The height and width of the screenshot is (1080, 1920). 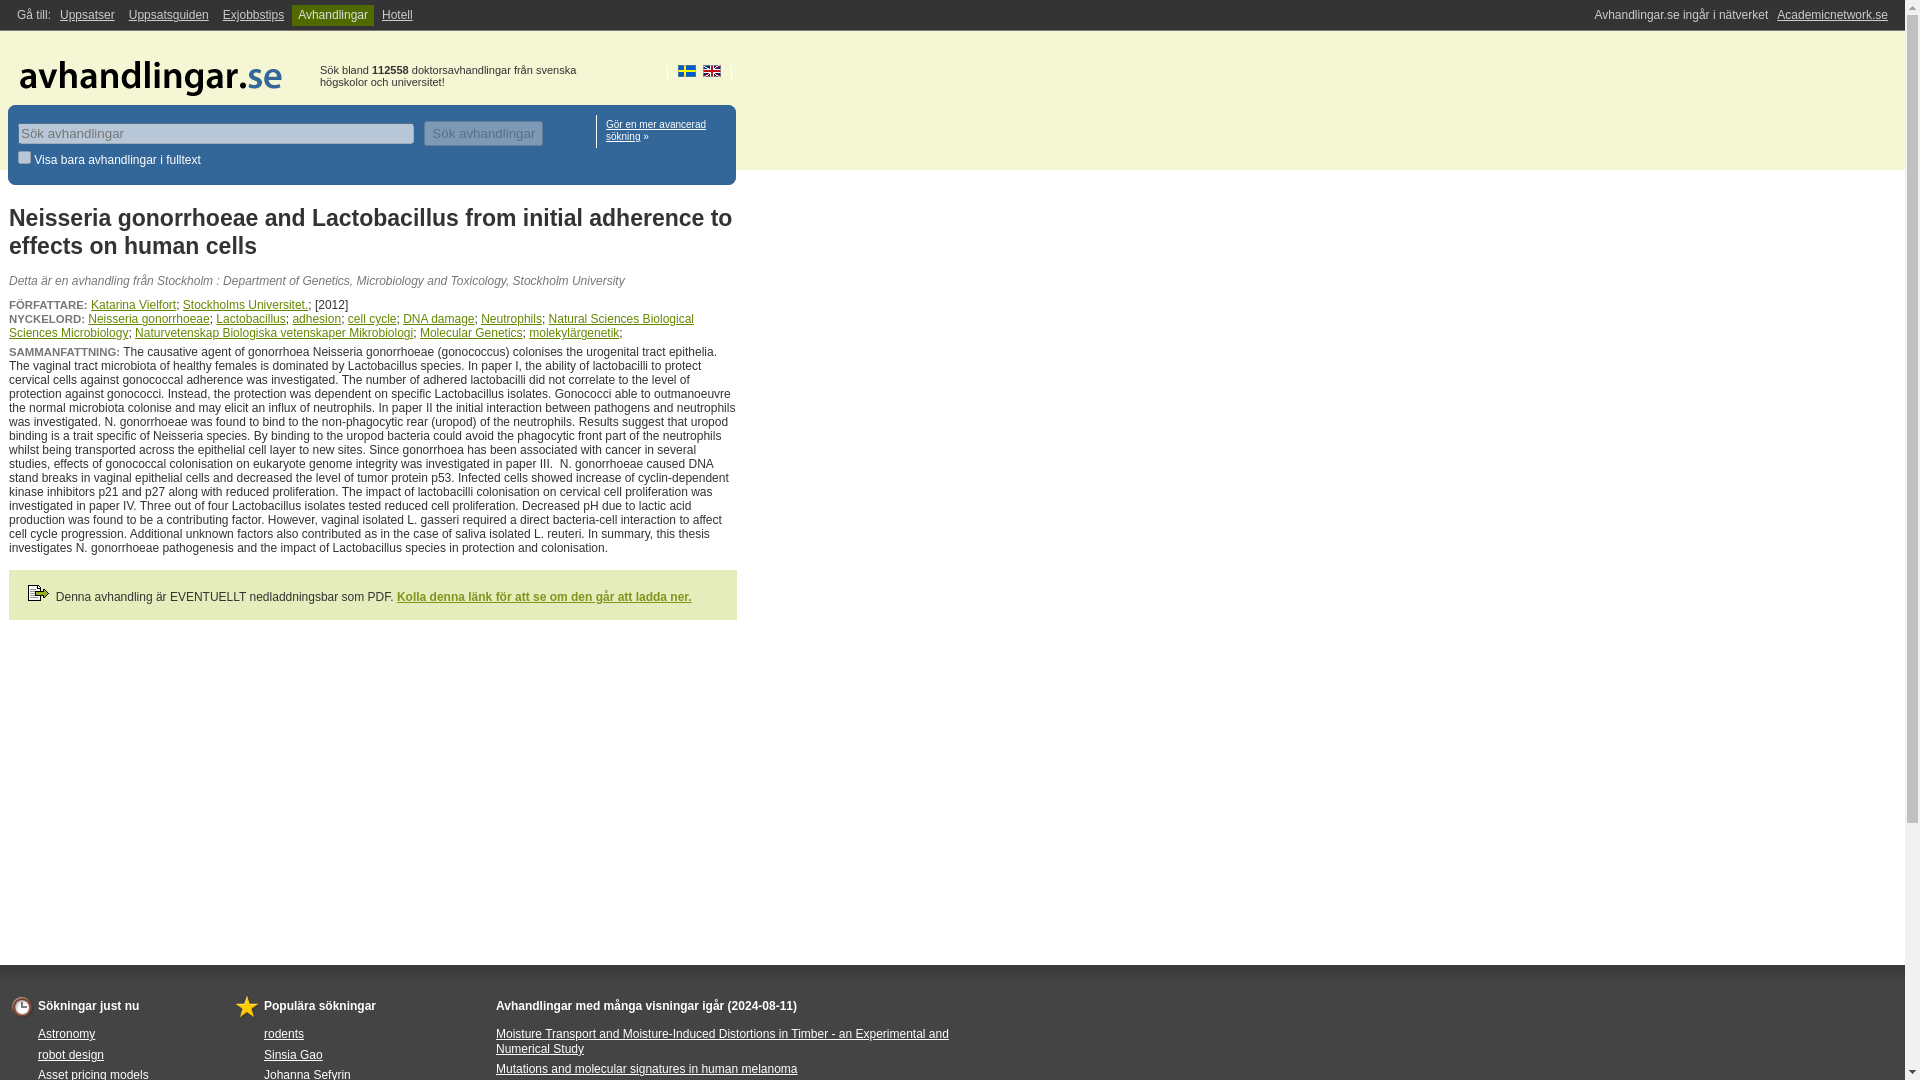 I want to click on Neutrophils, so click(x=511, y=319).